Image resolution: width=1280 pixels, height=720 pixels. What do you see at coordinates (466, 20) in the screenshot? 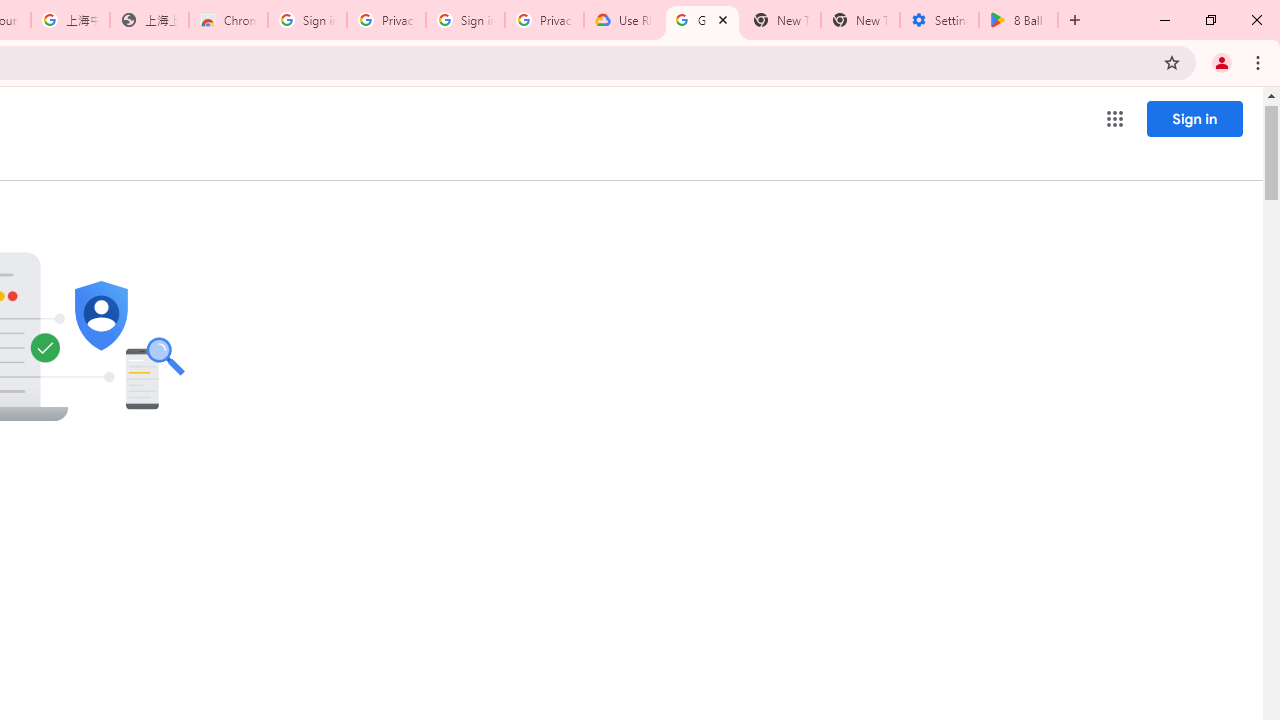
I see `Sign in - Google Accounts` at bounding box center [466, 20].